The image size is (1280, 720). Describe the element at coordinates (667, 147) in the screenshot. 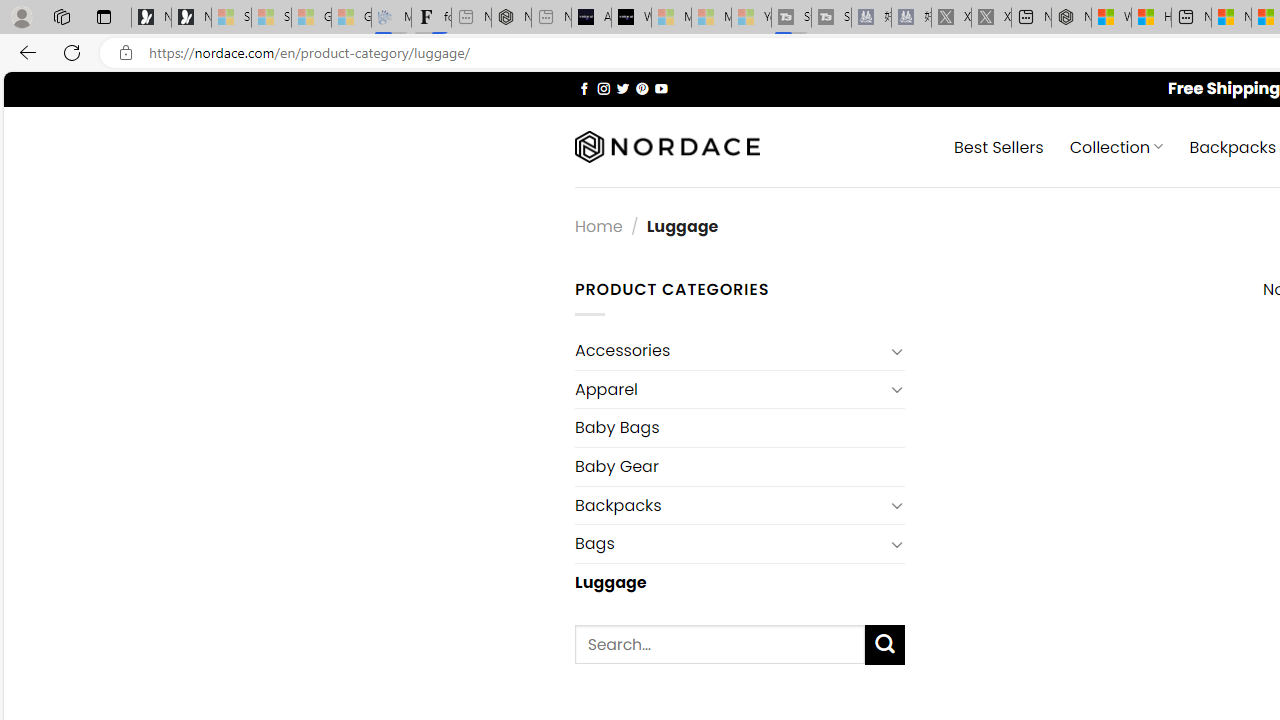

I see `Nordace` at that location.